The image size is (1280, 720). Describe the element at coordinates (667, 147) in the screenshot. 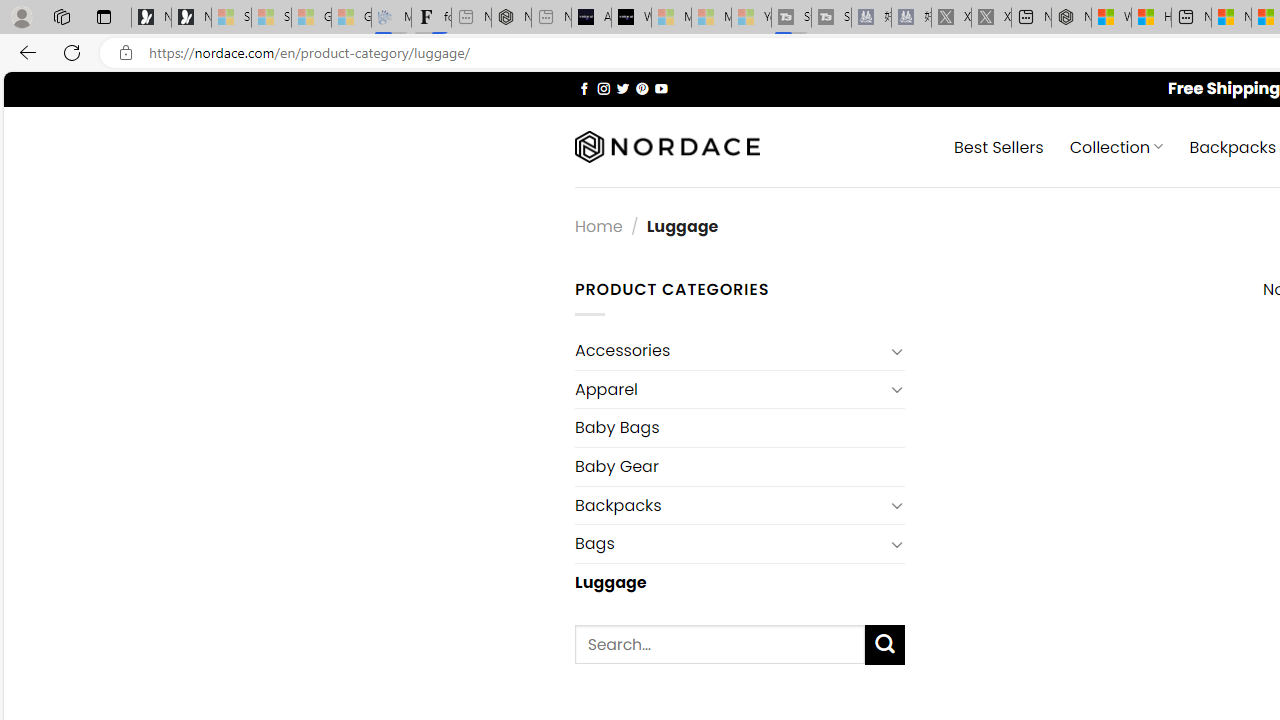

I see `Nordace` at that location.